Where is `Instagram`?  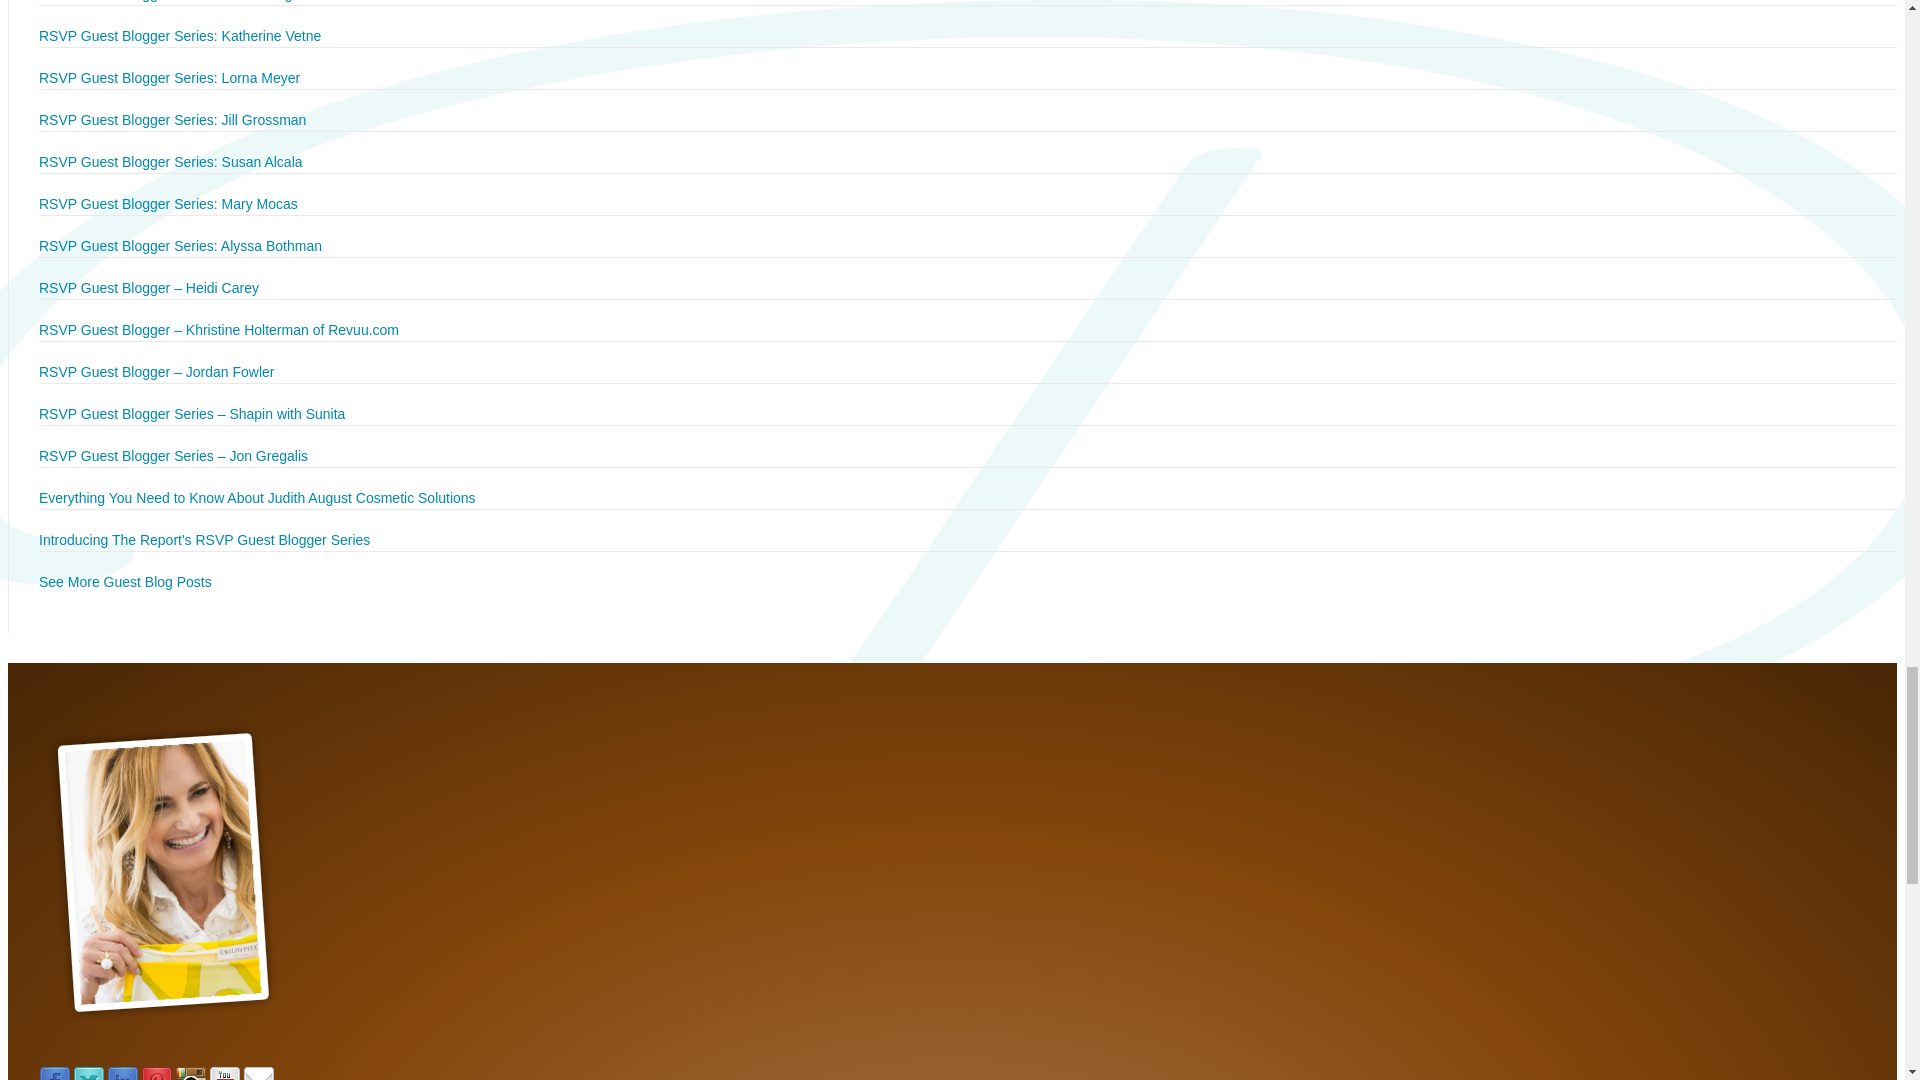
Instagram is located at coordinates (190, 1074).